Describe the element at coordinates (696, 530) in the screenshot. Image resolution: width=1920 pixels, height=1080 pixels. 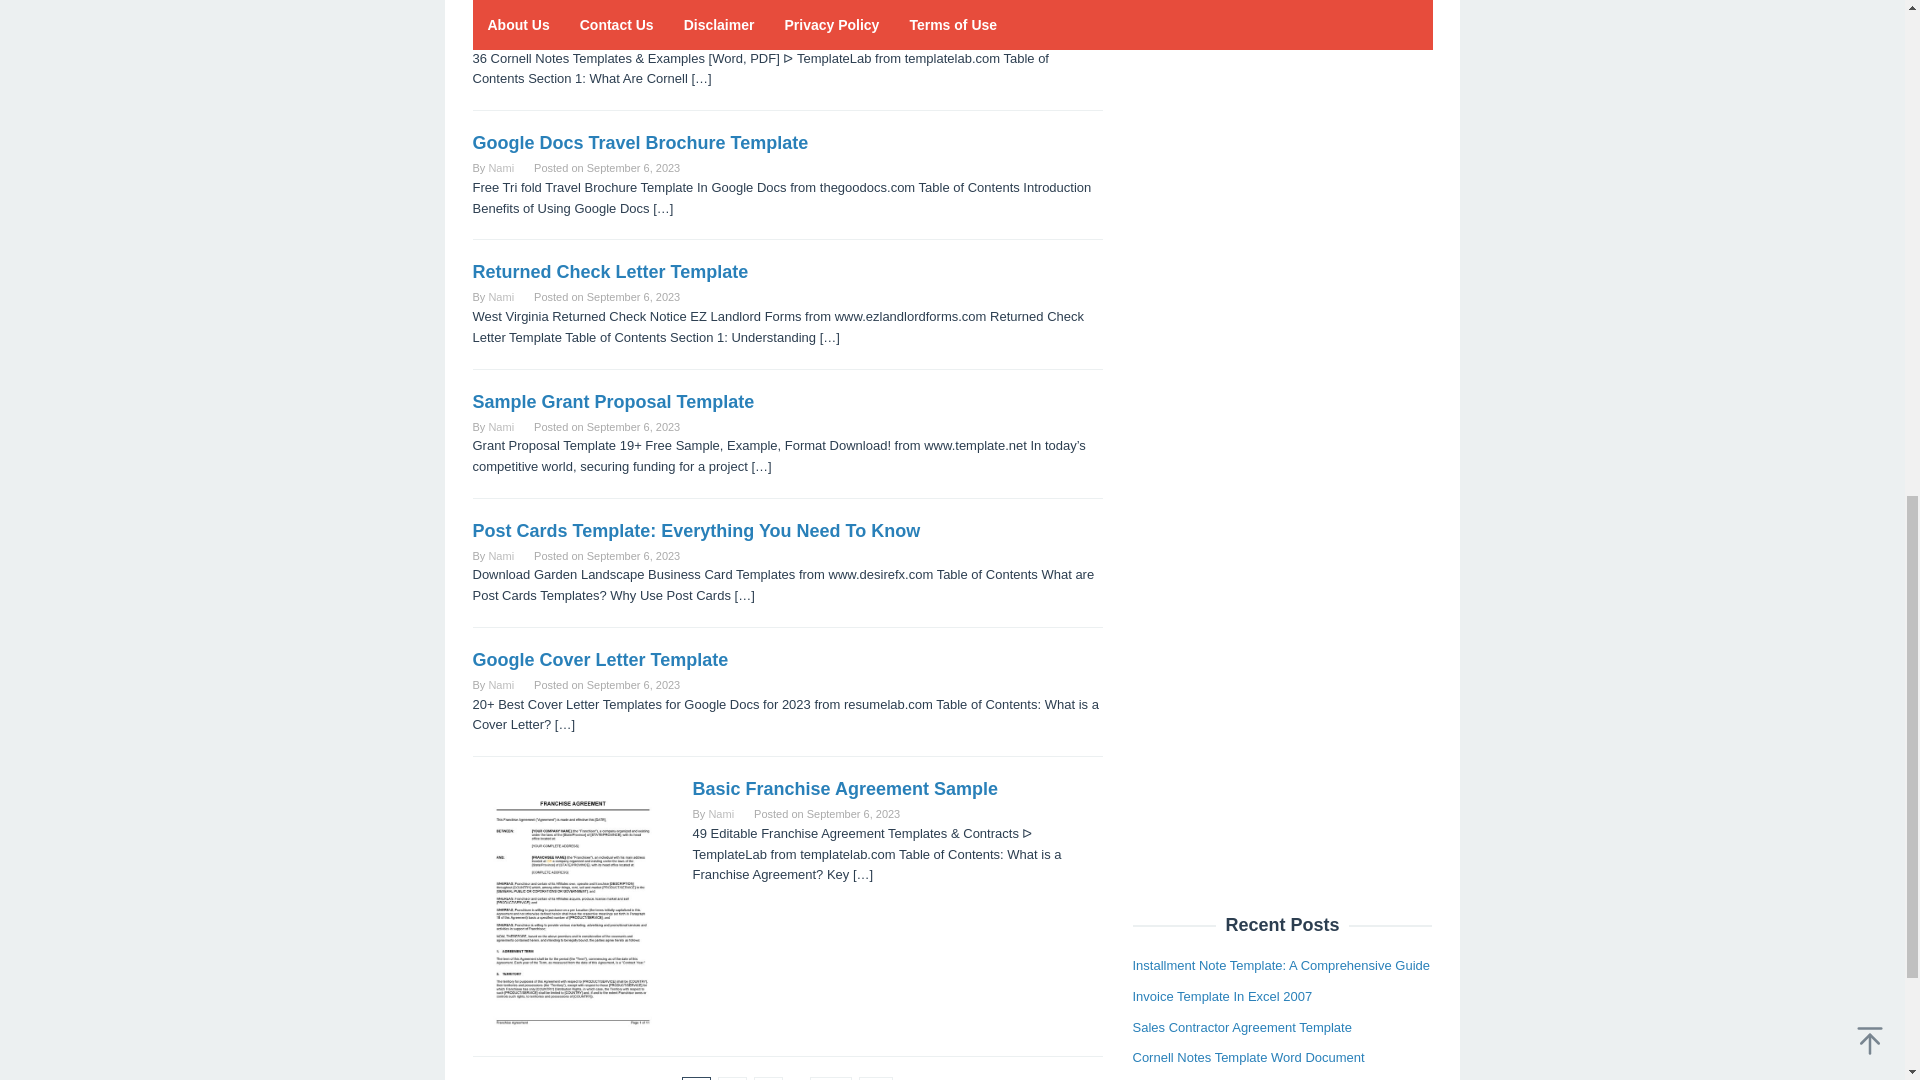
I see `Post Cards Template: Everything You Need To Know` at that location.